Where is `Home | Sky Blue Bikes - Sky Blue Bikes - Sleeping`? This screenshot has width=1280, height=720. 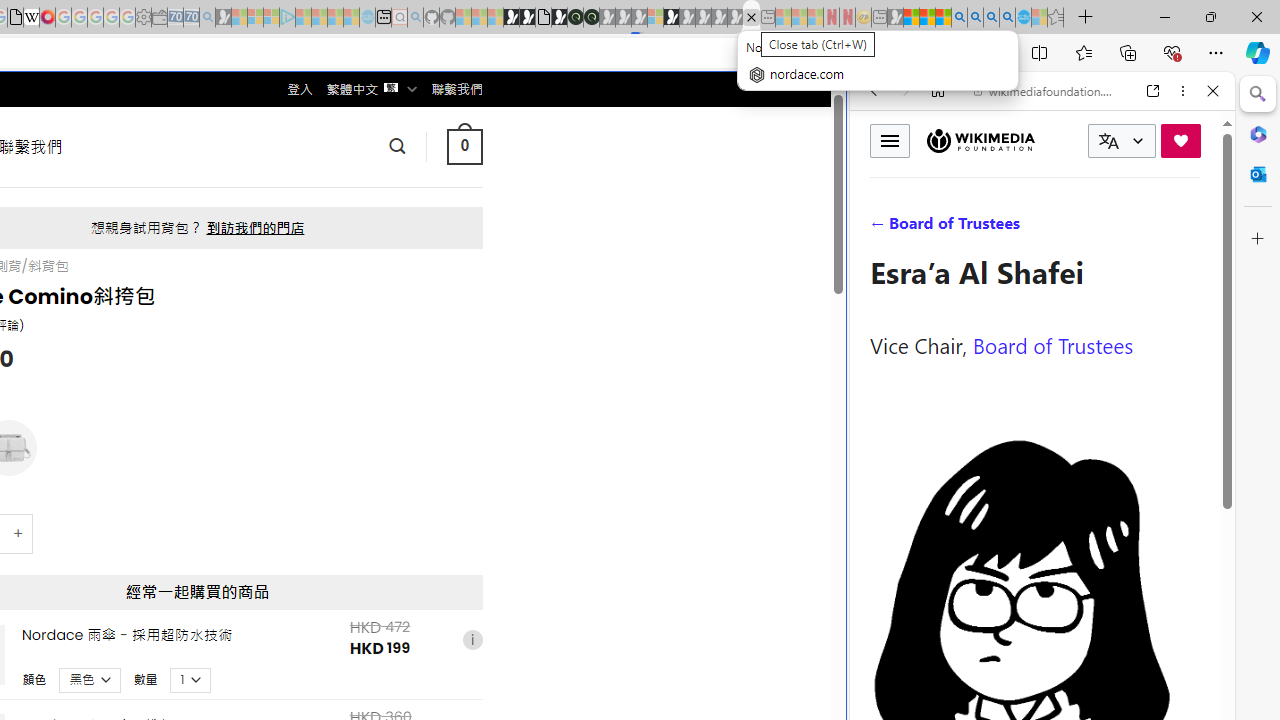
Home | Sky Blue Bikes - Sky Blue Bikes - Sleeping is located at coordinates (367, 18).